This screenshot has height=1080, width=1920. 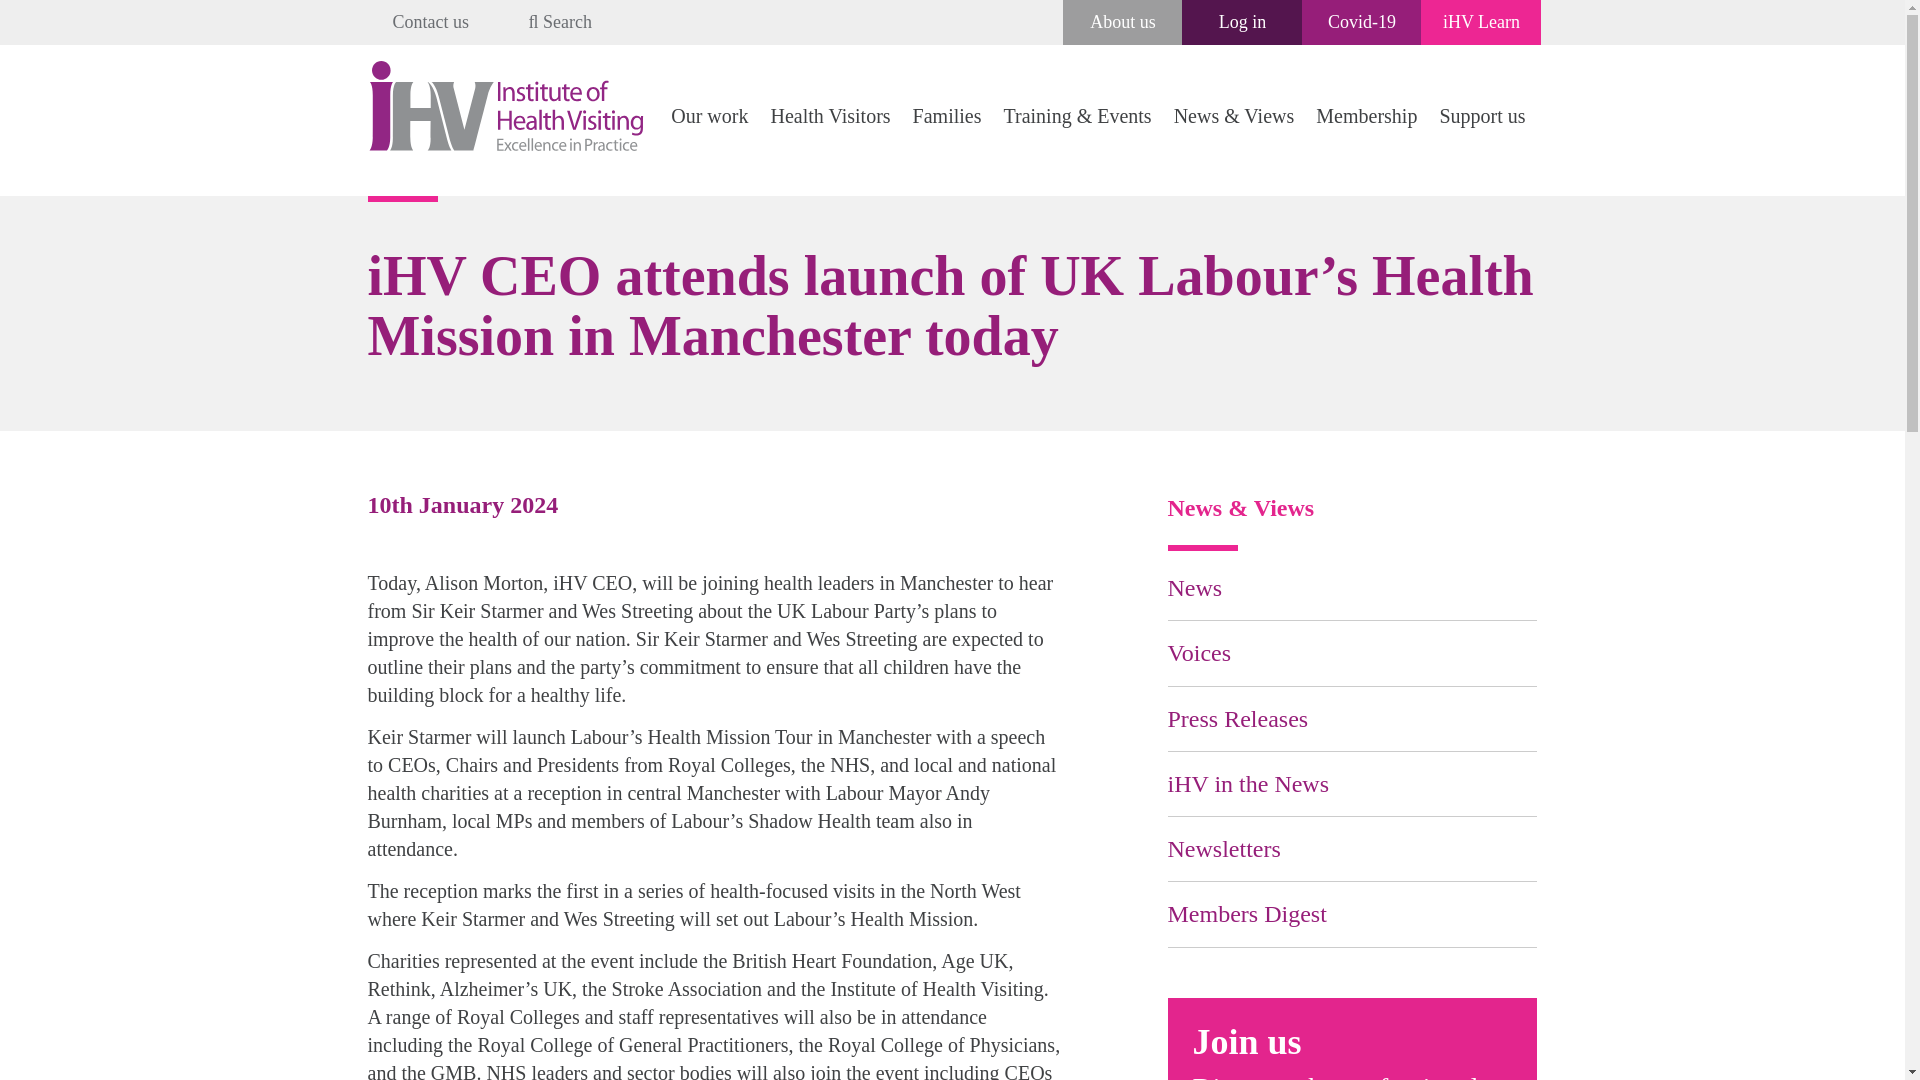 What do you see at coordinates (430, 22) in the screenshot?
I see `Contact us` at bounding box center [430, 22].